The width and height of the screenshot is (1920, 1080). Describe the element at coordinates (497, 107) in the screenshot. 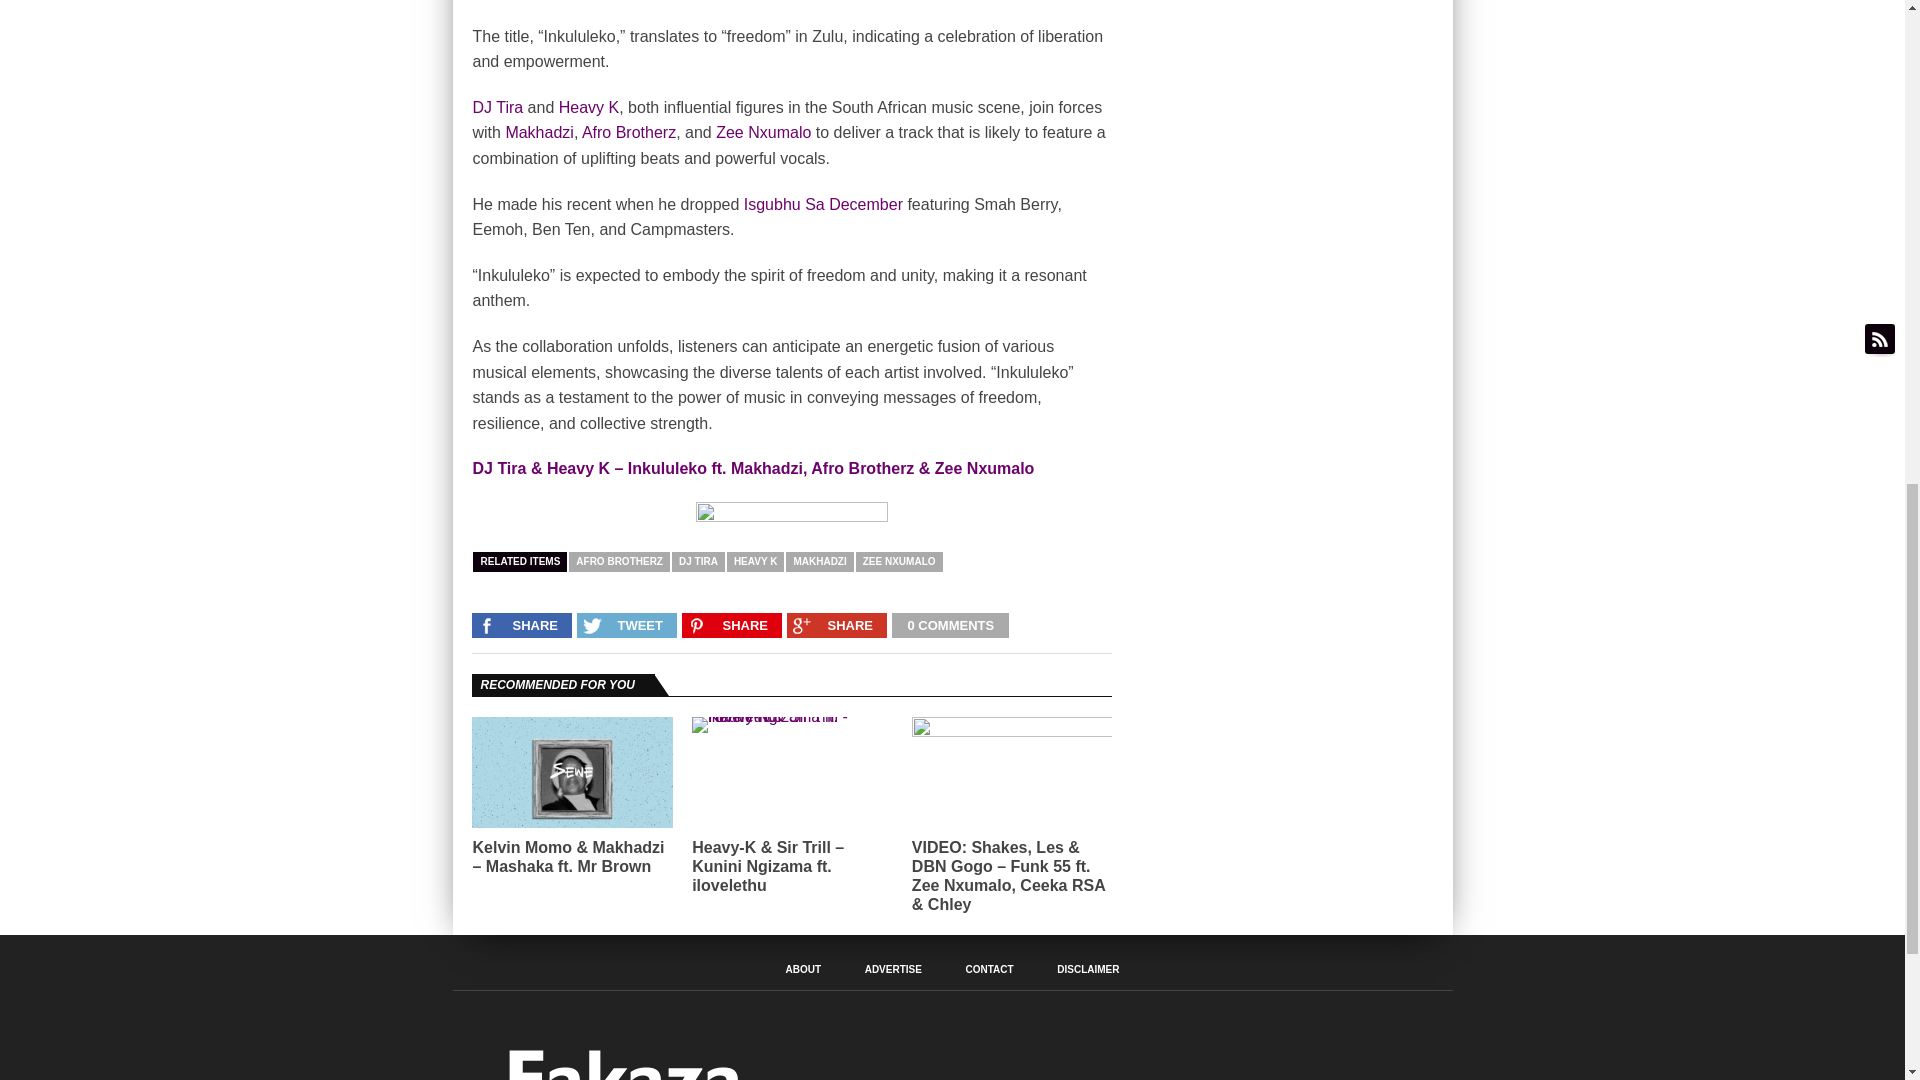

I see `DJ Tira` at that location.